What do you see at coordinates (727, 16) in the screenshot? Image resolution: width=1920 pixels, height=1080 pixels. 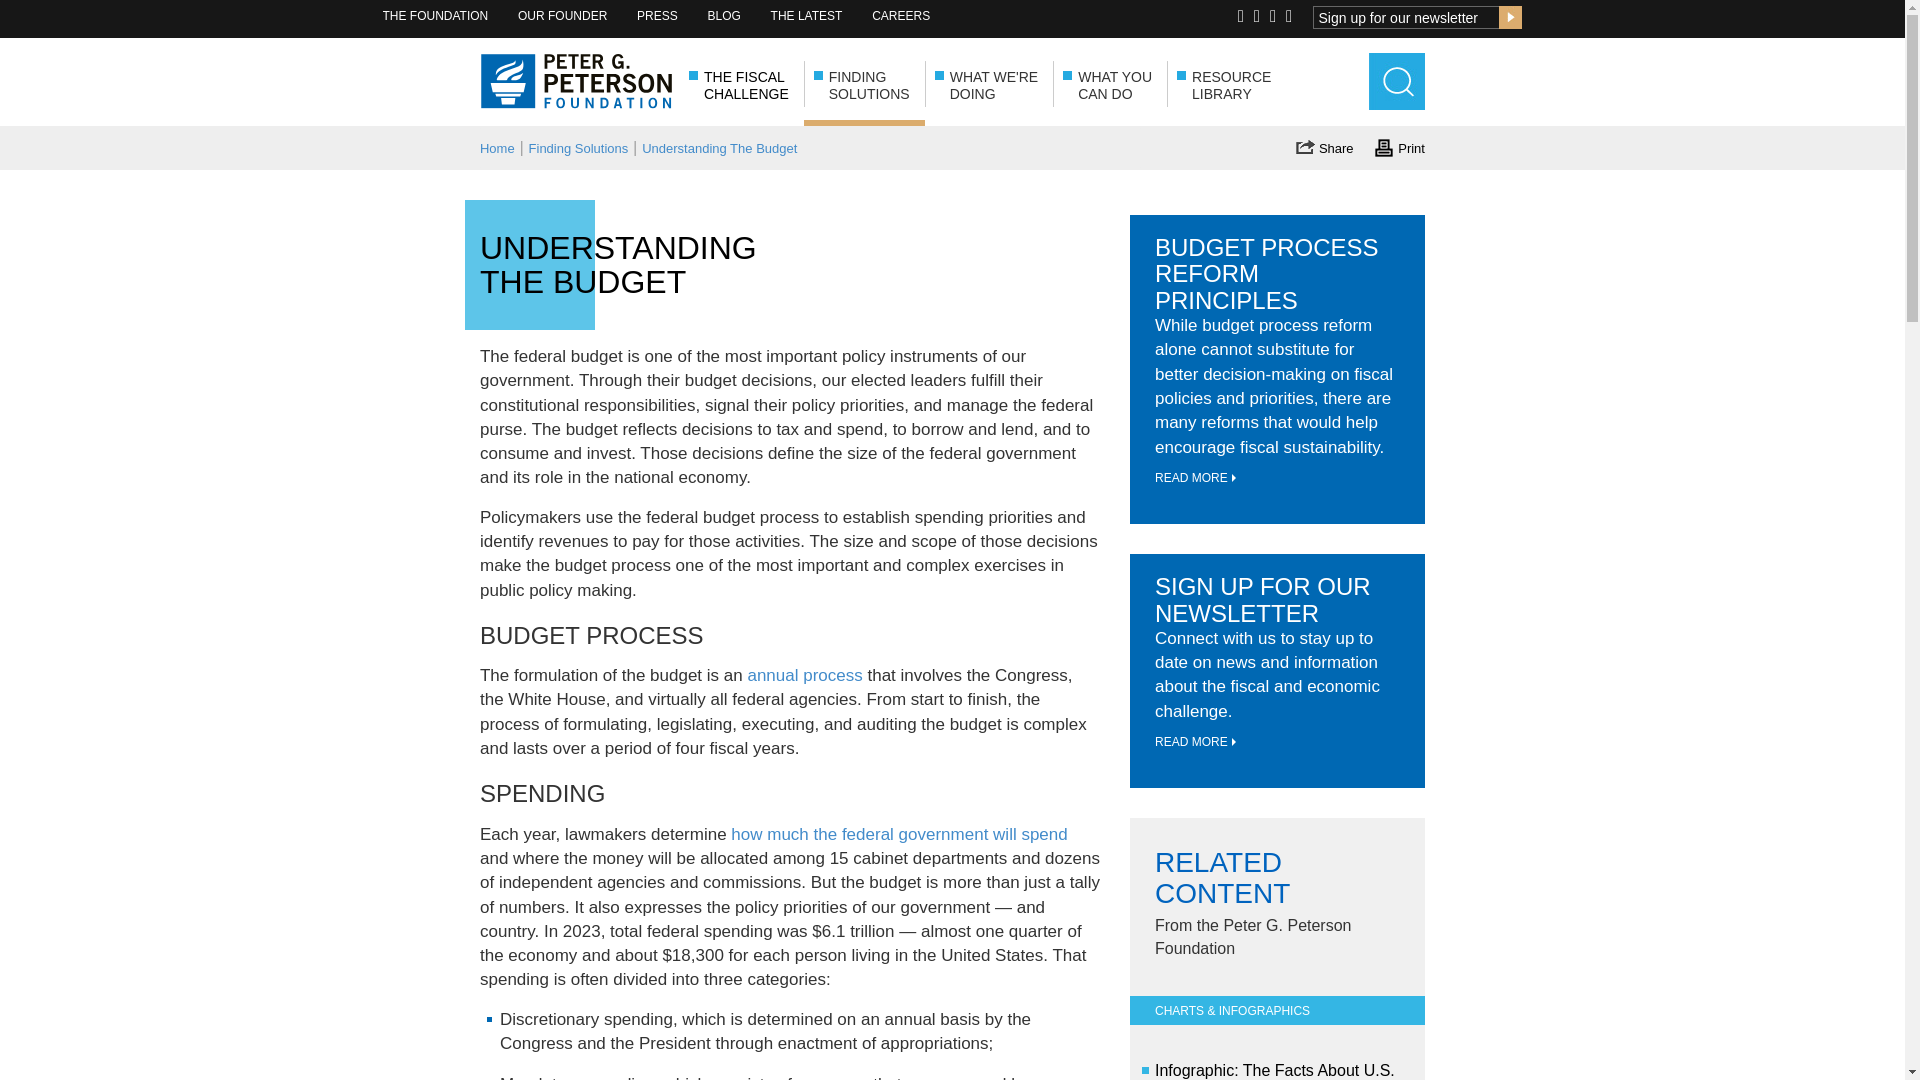 I see `BLOG` at bounding box center [727, 16].